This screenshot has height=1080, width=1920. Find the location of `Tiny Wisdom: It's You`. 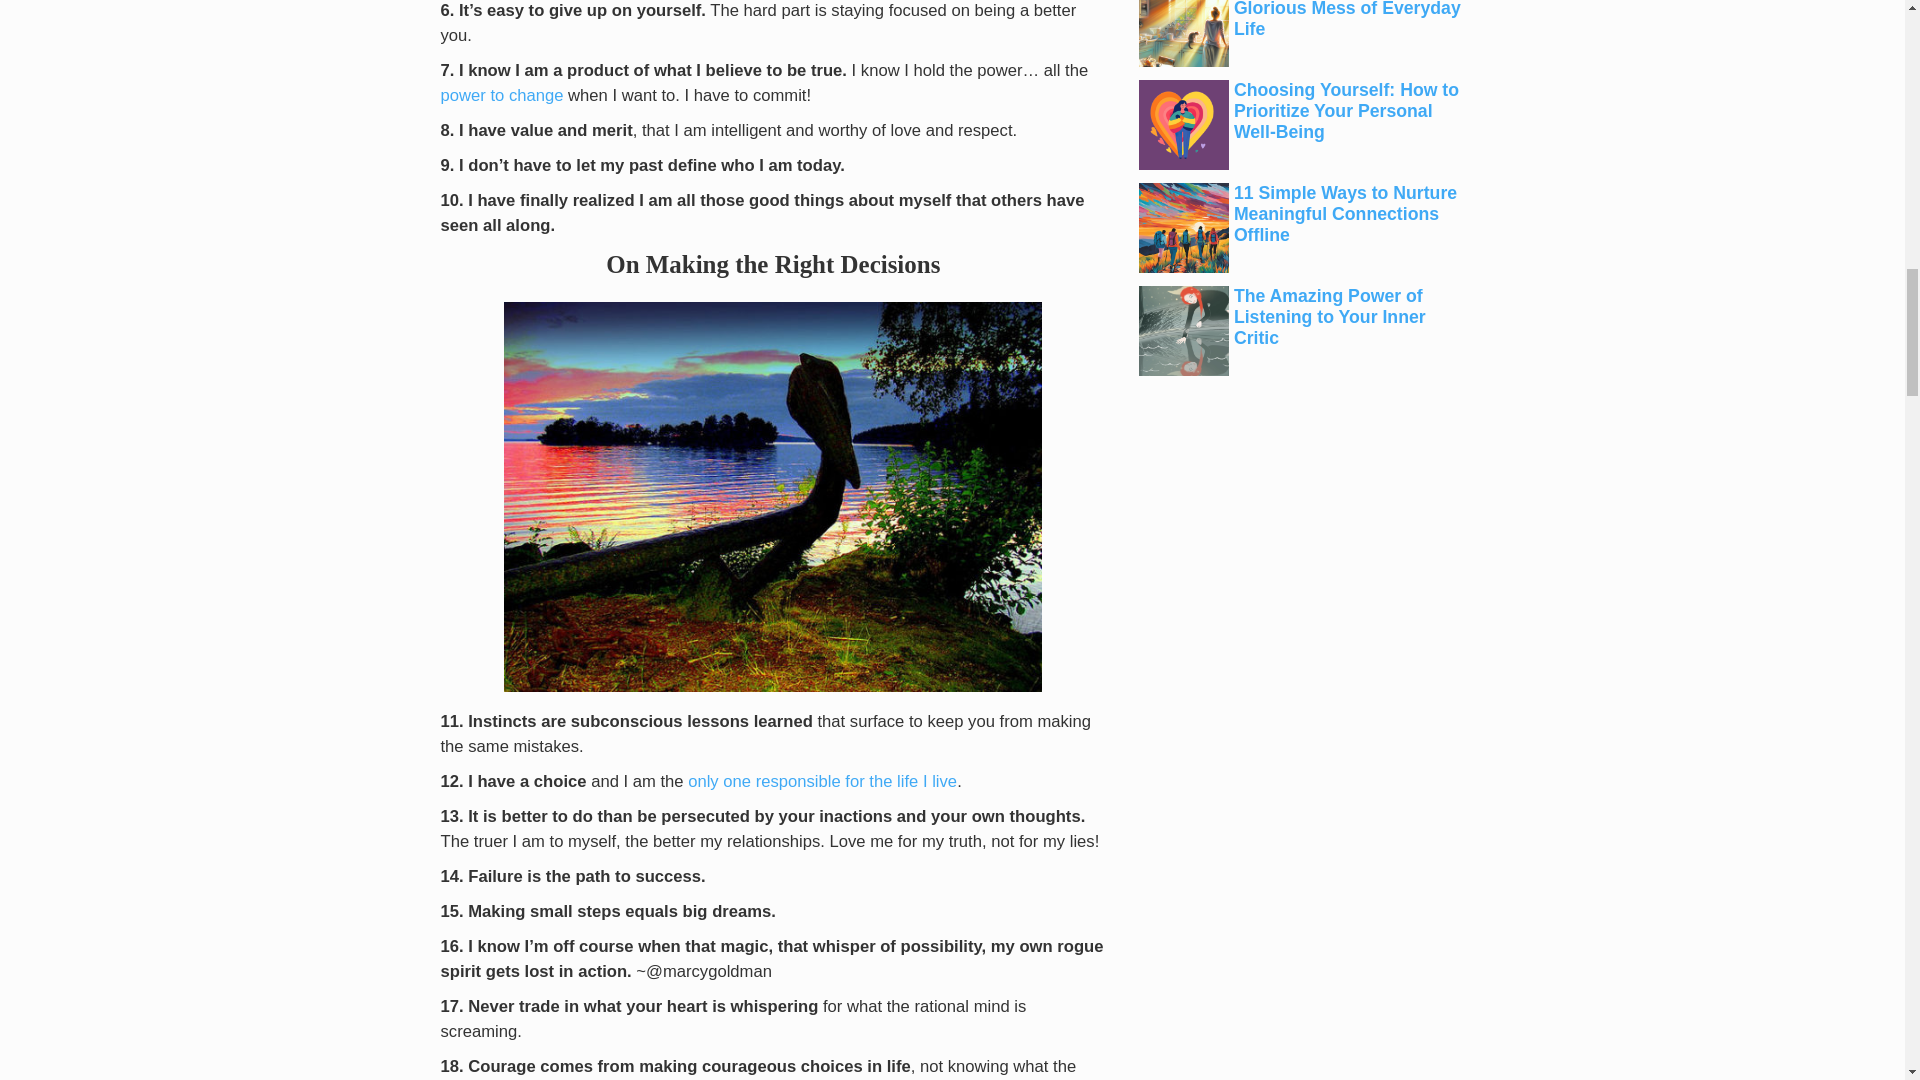

Tiny Wisdom: It's You is located at coordinates (822, 781).